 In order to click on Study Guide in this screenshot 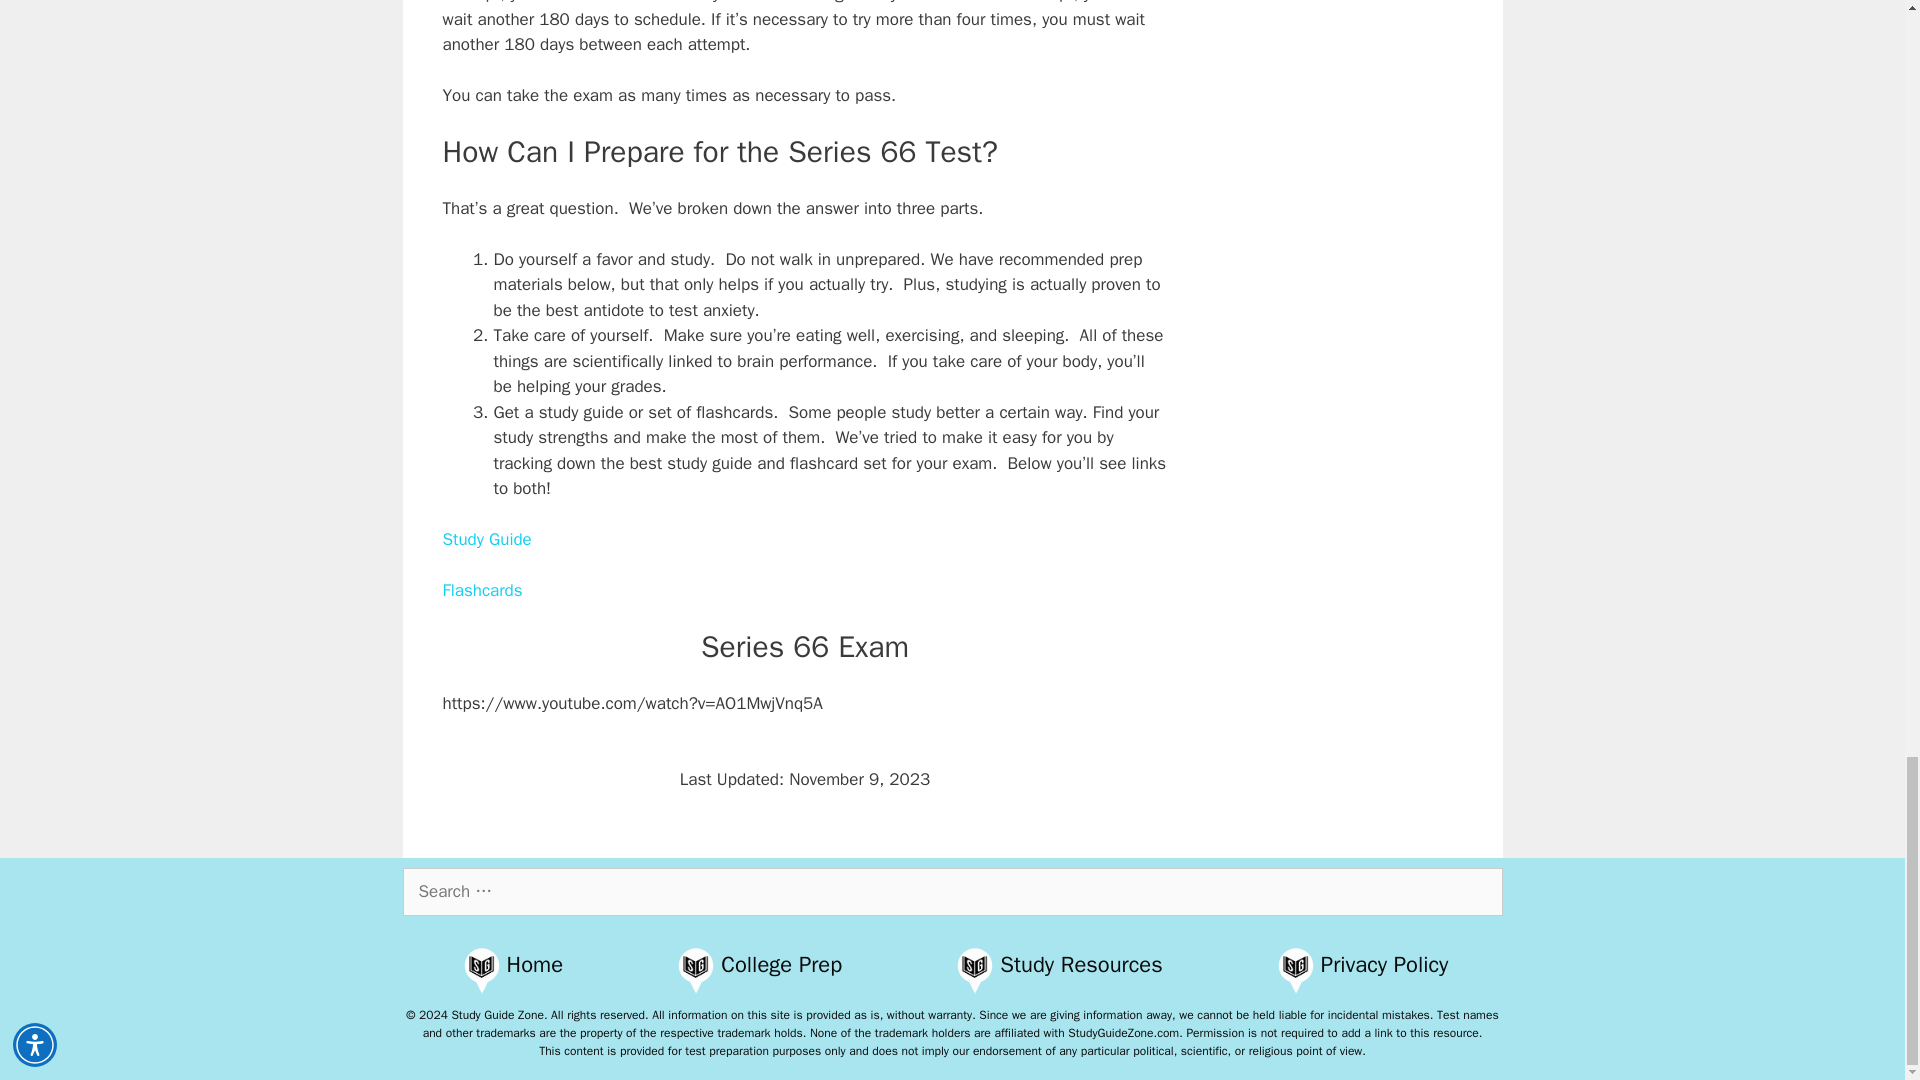, I will do `click(486, 539)`.